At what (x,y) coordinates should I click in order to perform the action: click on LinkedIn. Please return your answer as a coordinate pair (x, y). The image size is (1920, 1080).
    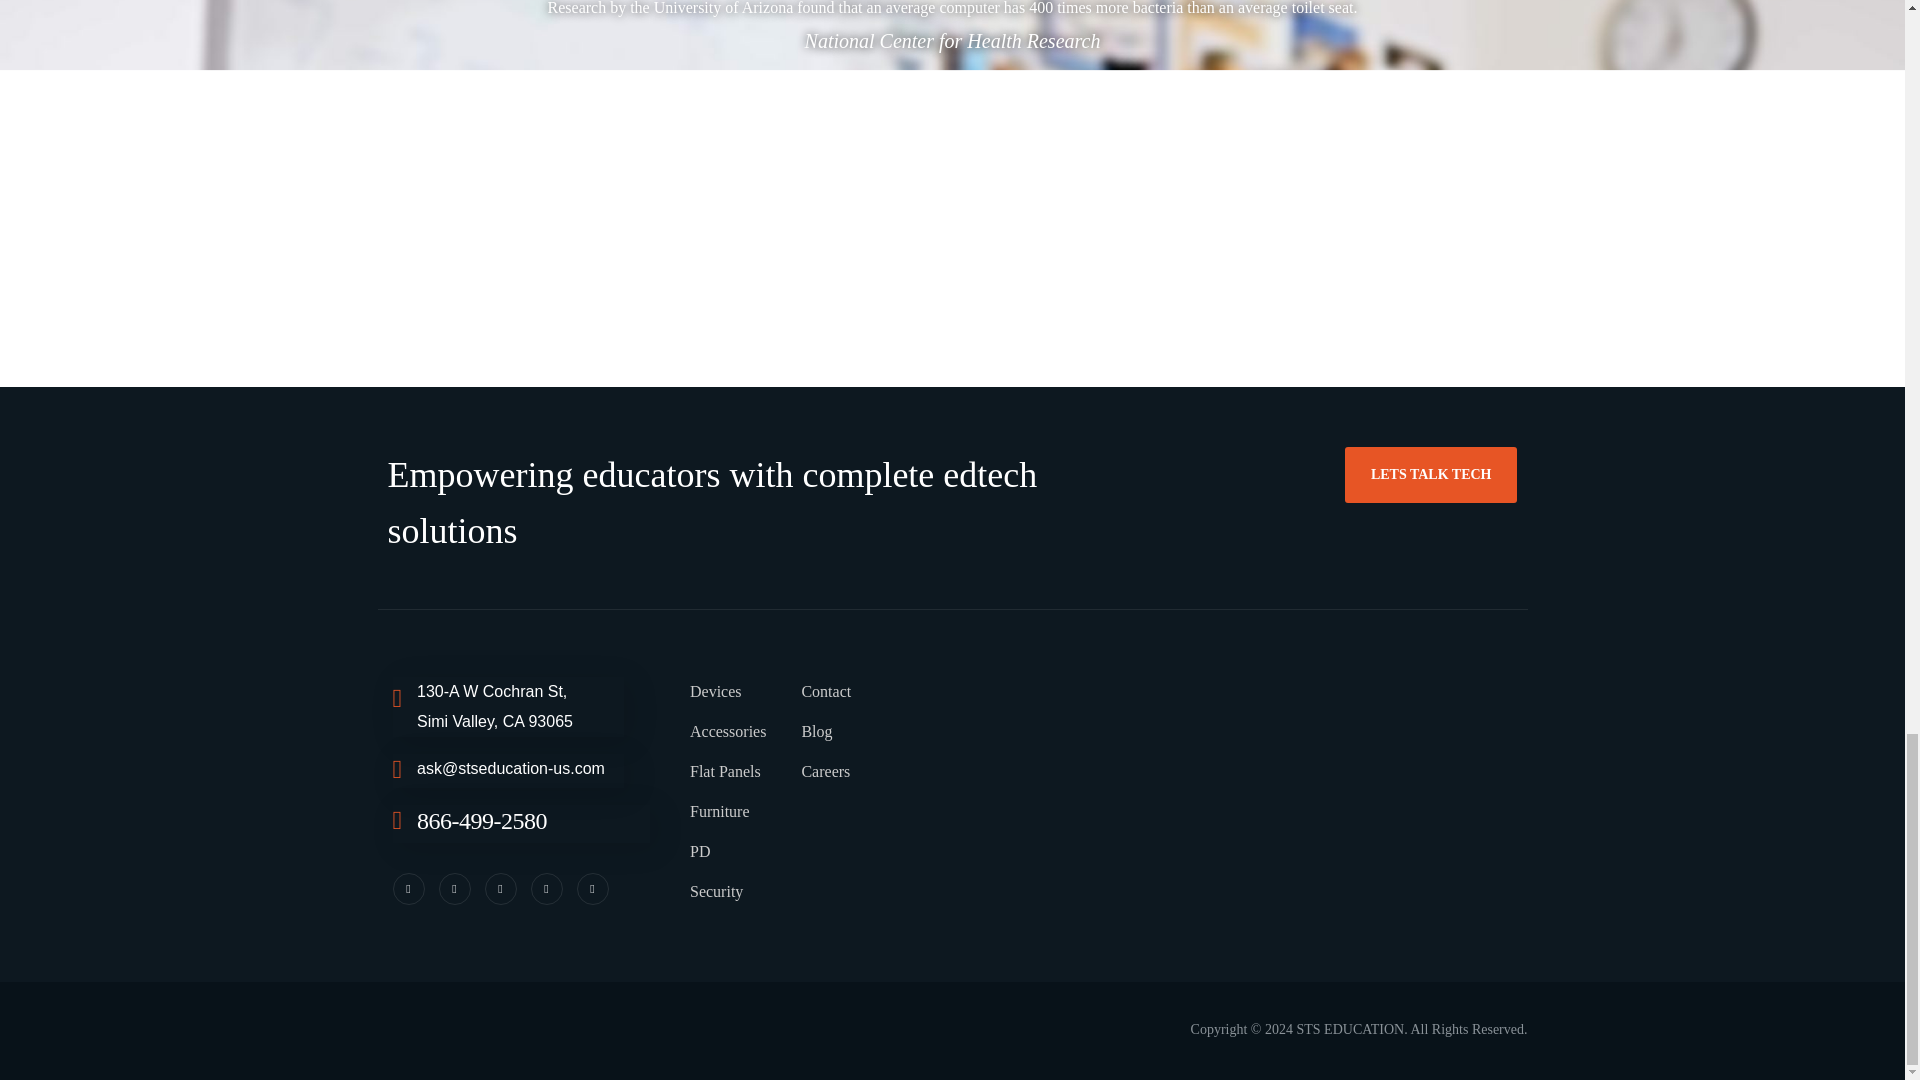
    Looking at the image, I should click on (546, 888).